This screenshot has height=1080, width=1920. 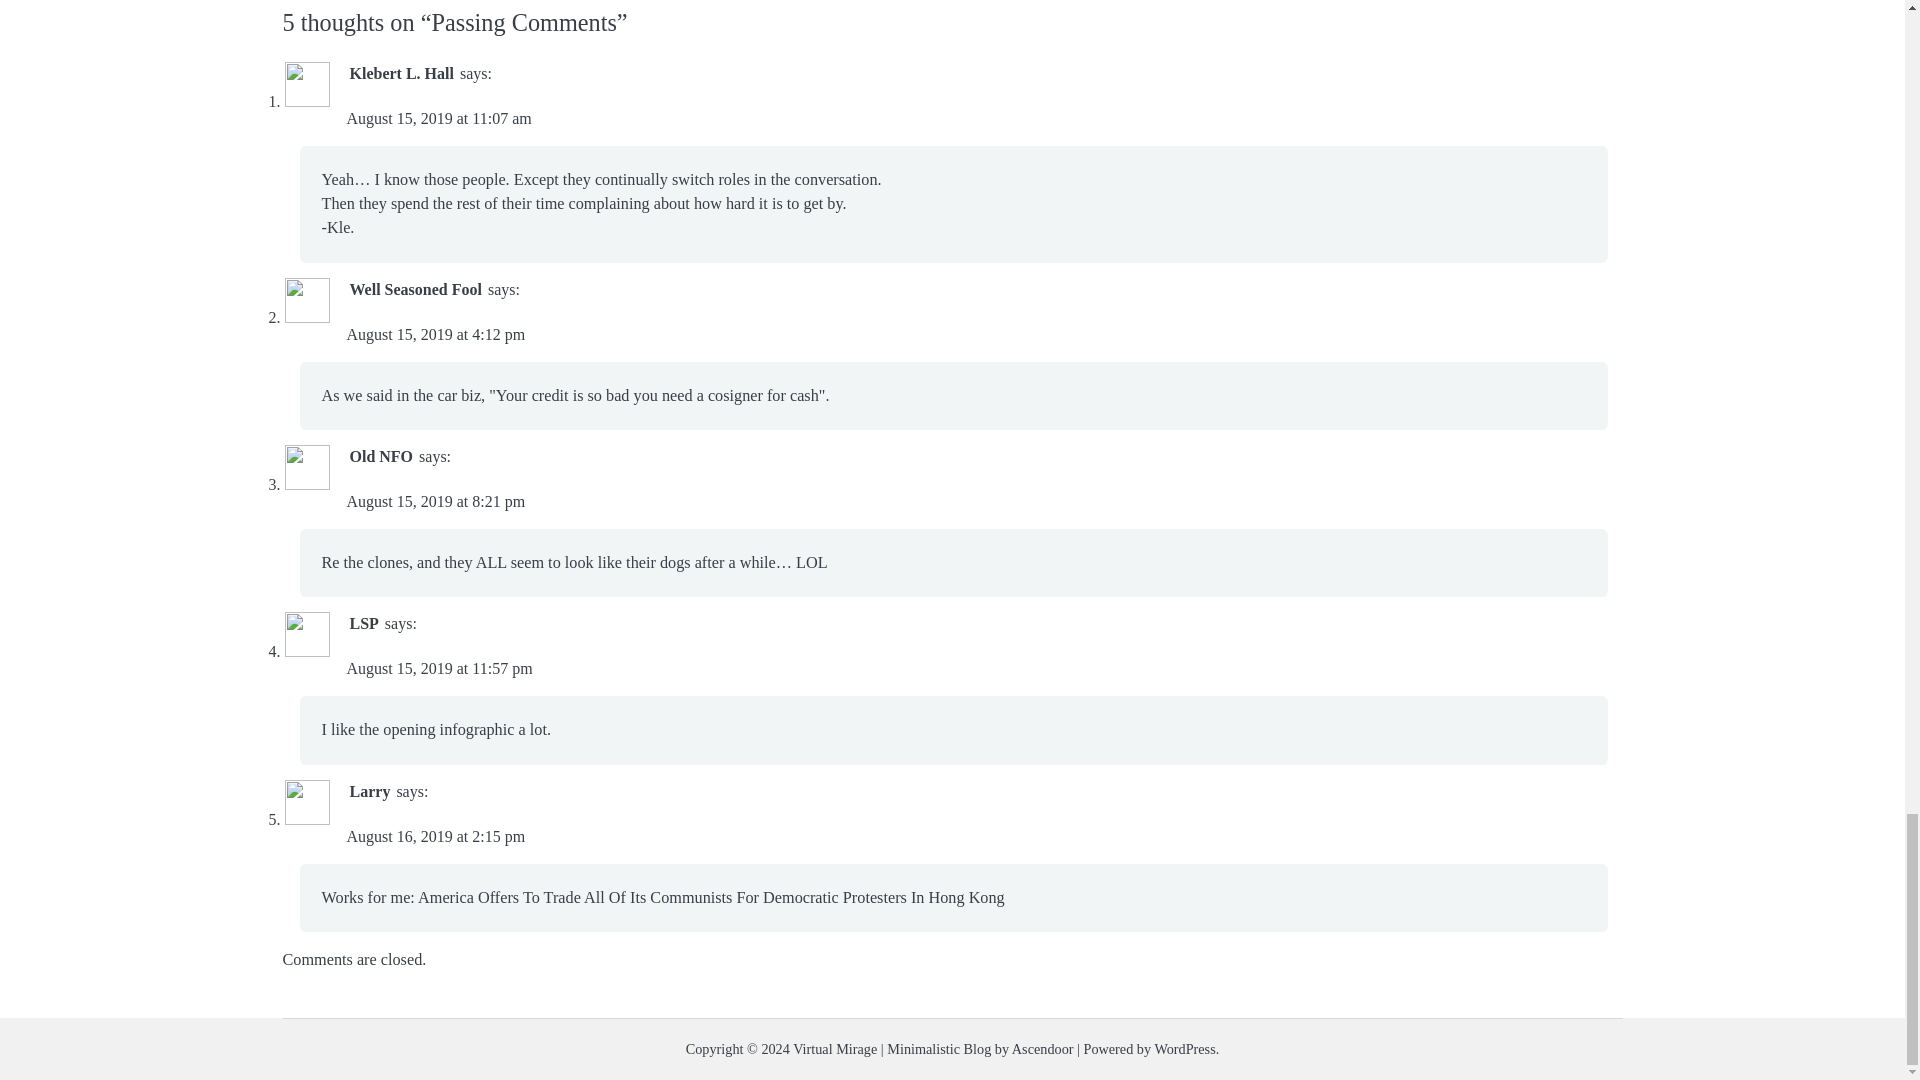 I want to click on August 15, 2019 at 4:12 pm, so click(x=434, y=334).